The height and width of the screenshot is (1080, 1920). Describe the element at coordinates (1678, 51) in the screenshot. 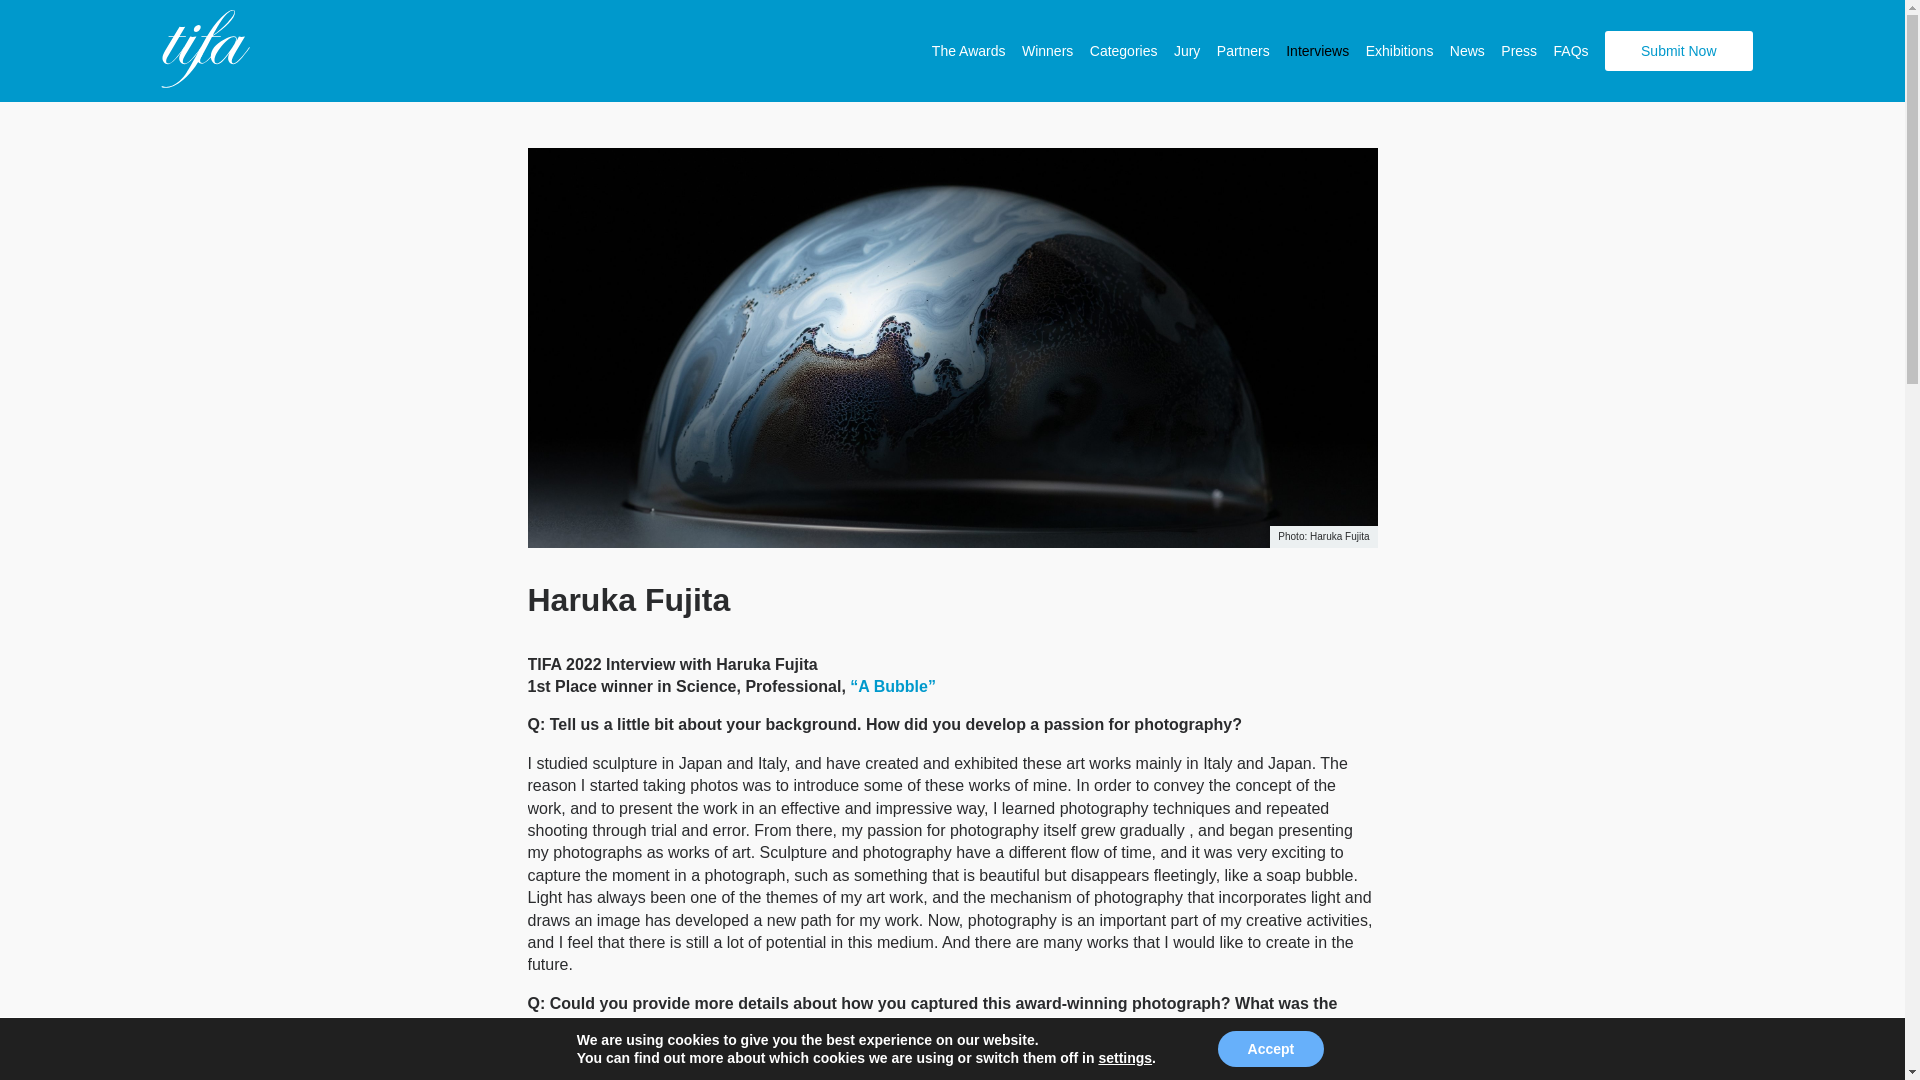

I see `Submit Now` at that location.